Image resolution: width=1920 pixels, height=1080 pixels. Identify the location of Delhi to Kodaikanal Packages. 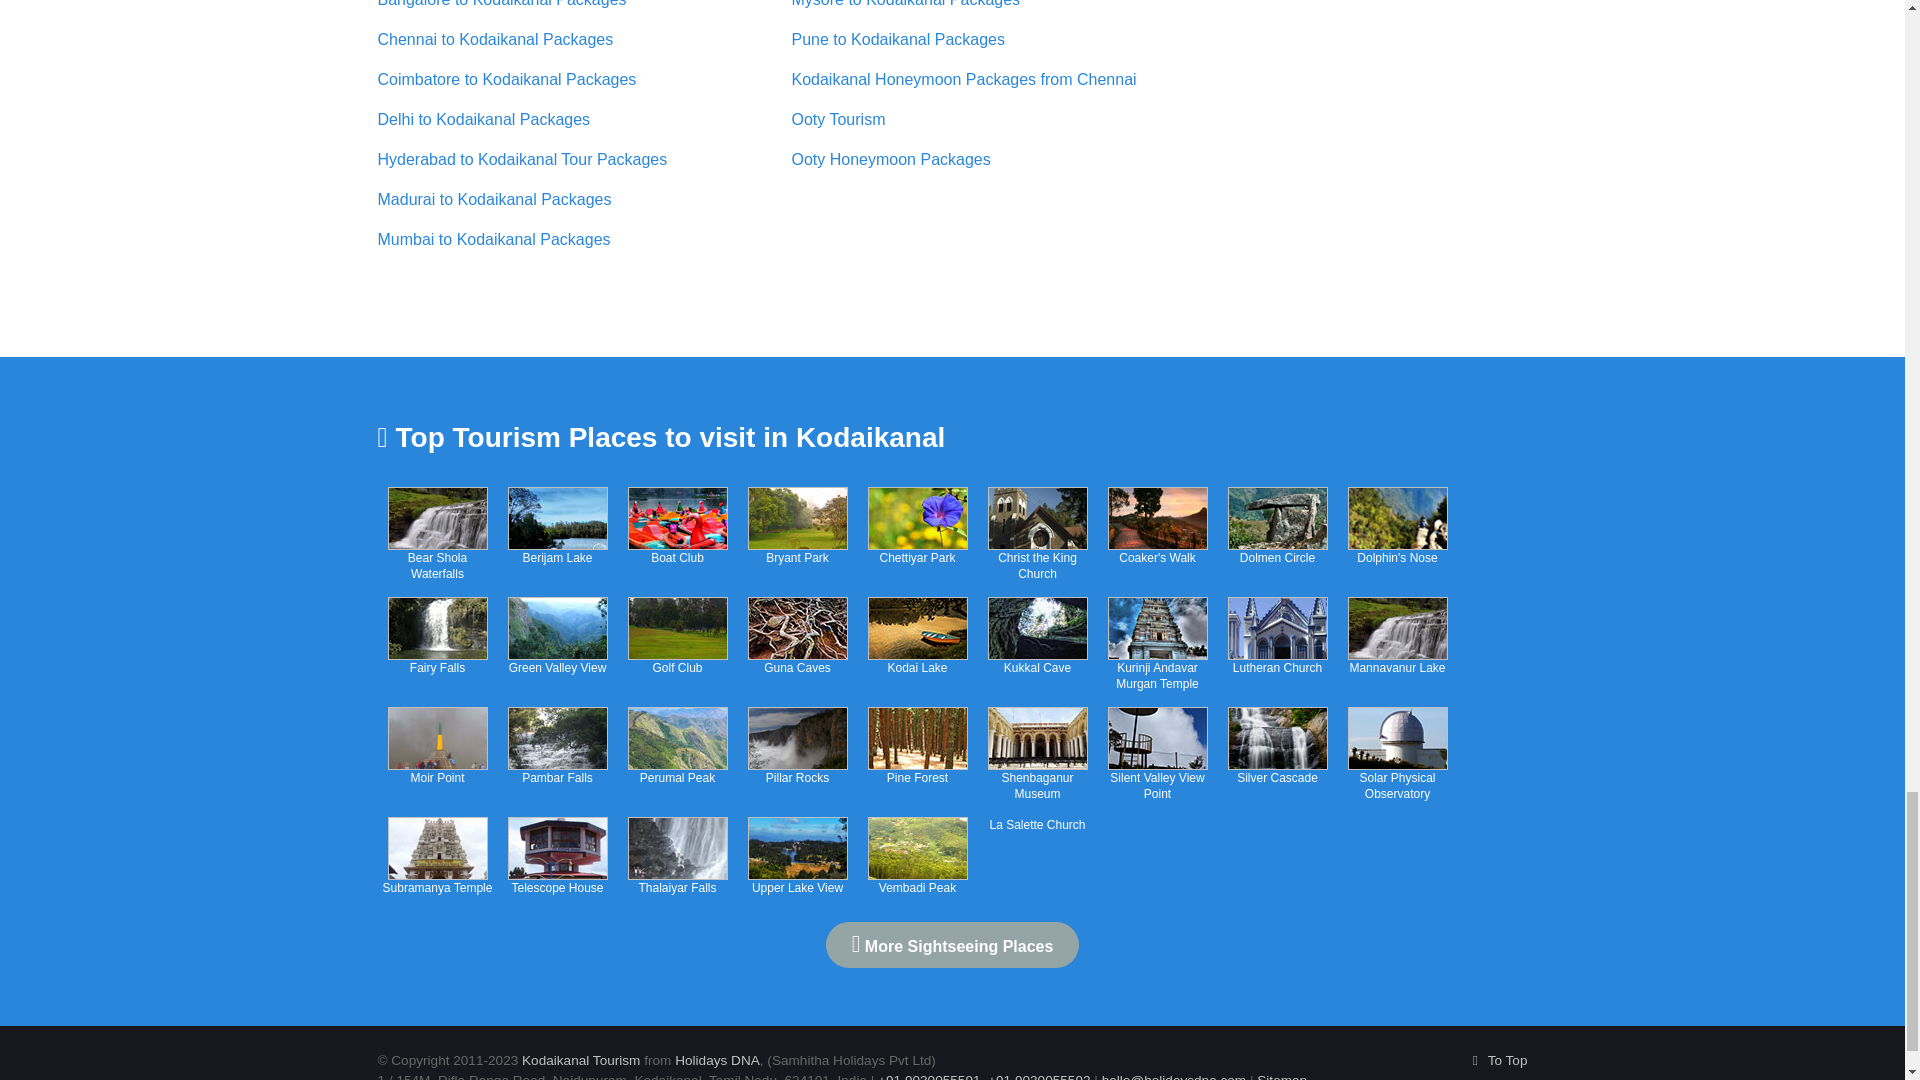
(484, 120).